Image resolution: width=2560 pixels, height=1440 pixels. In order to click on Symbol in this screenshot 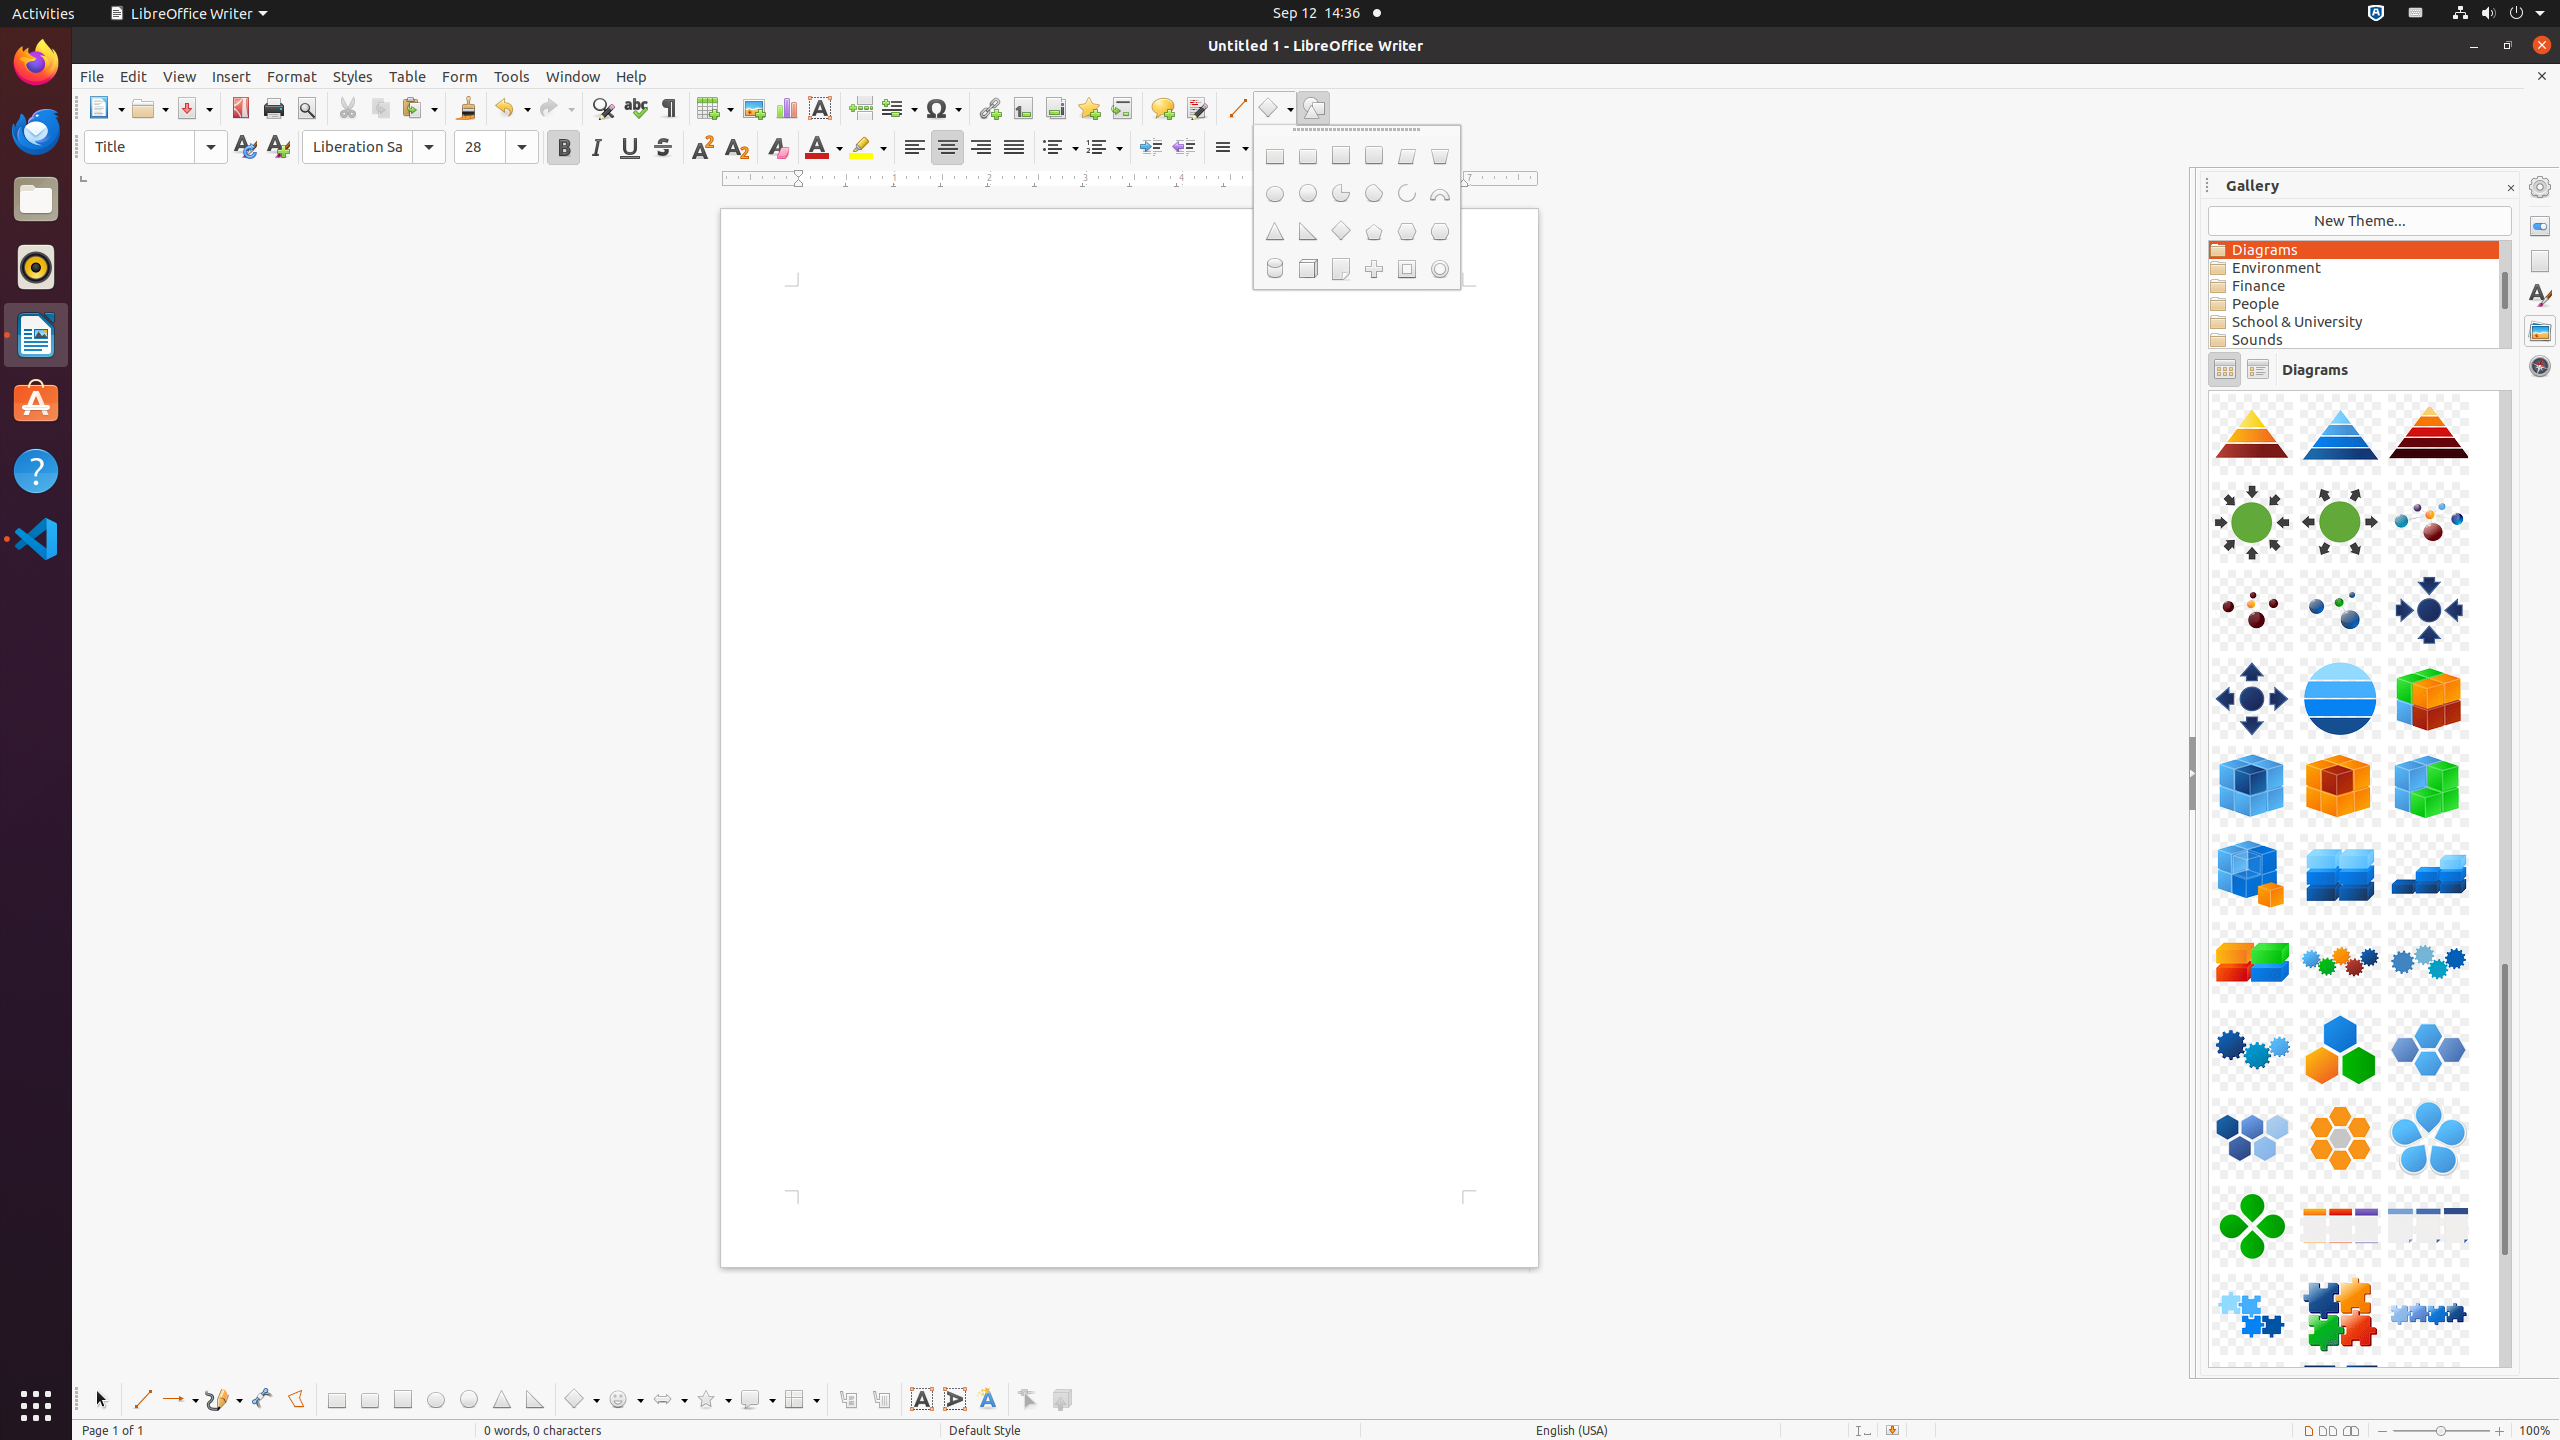, I will do `click(943, 108)`.